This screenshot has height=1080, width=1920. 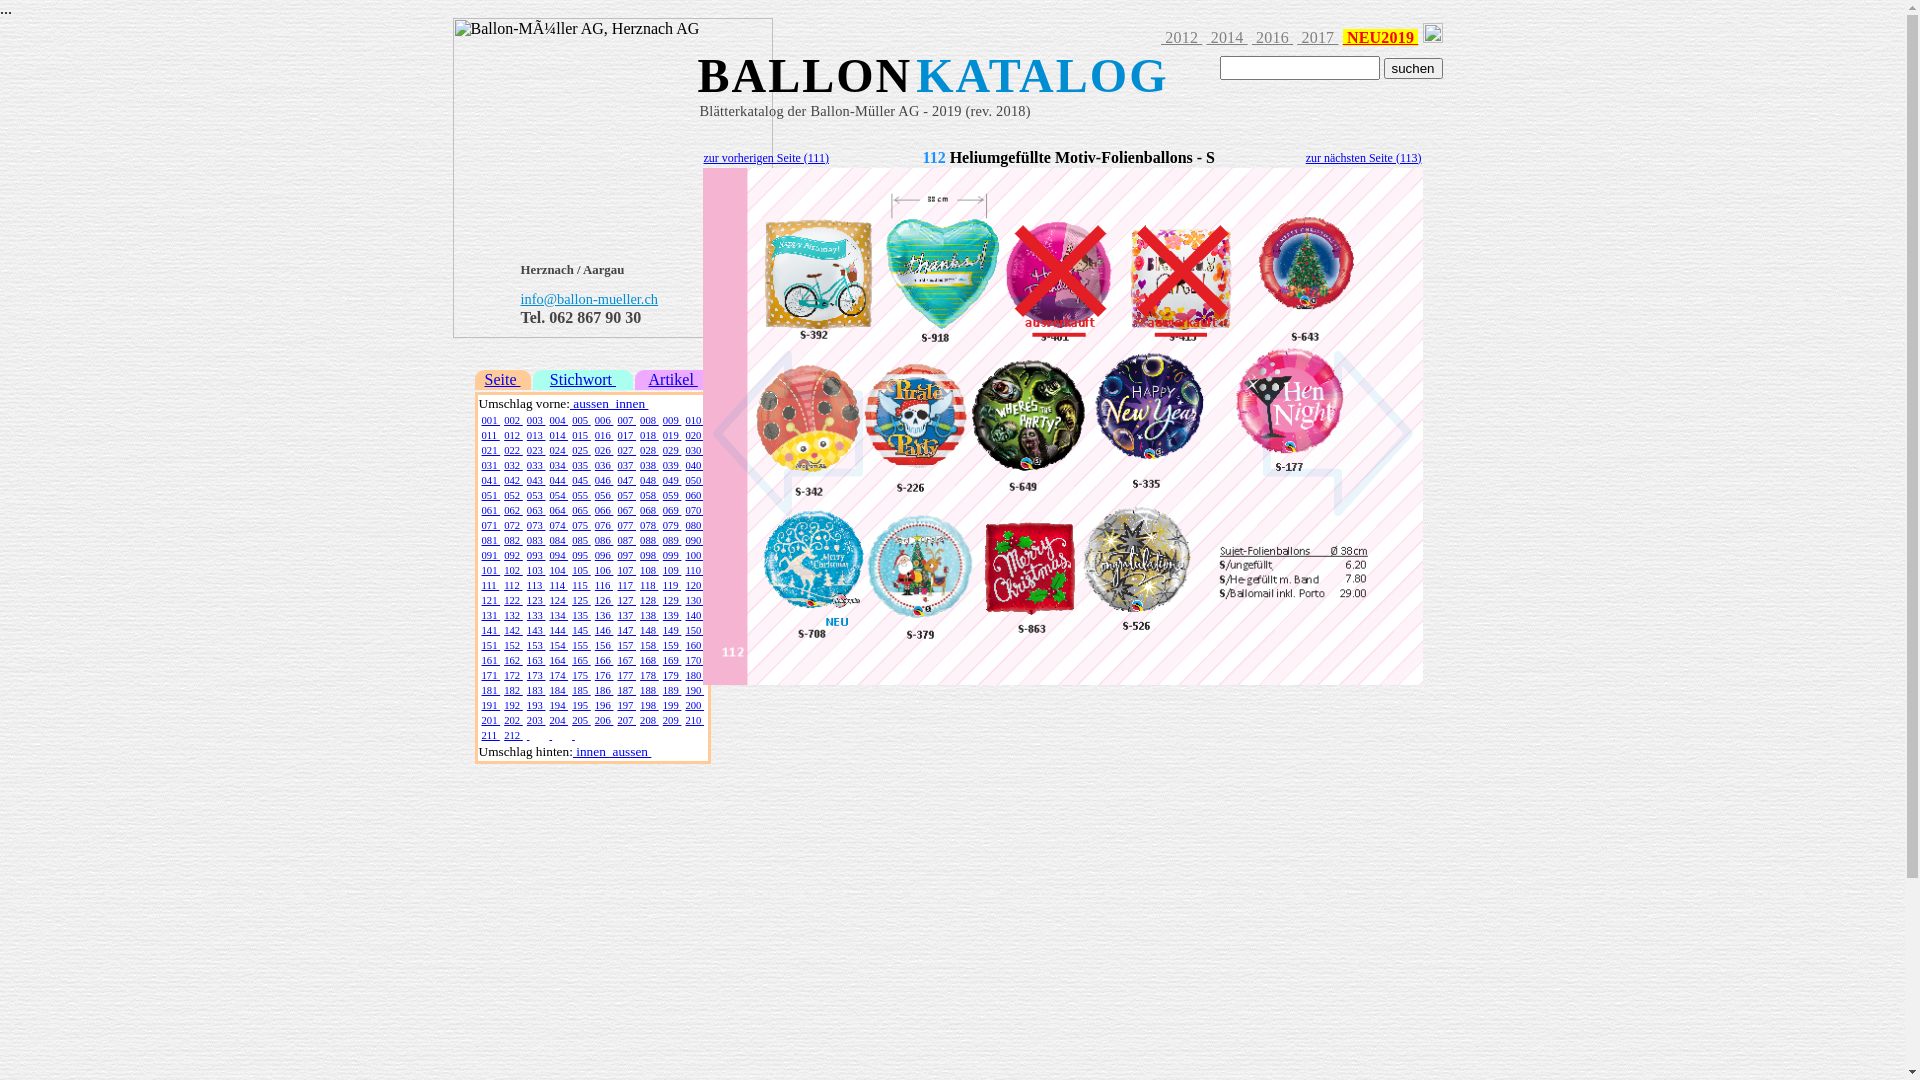 I want to click on 126 , so click(x=604, y=600).